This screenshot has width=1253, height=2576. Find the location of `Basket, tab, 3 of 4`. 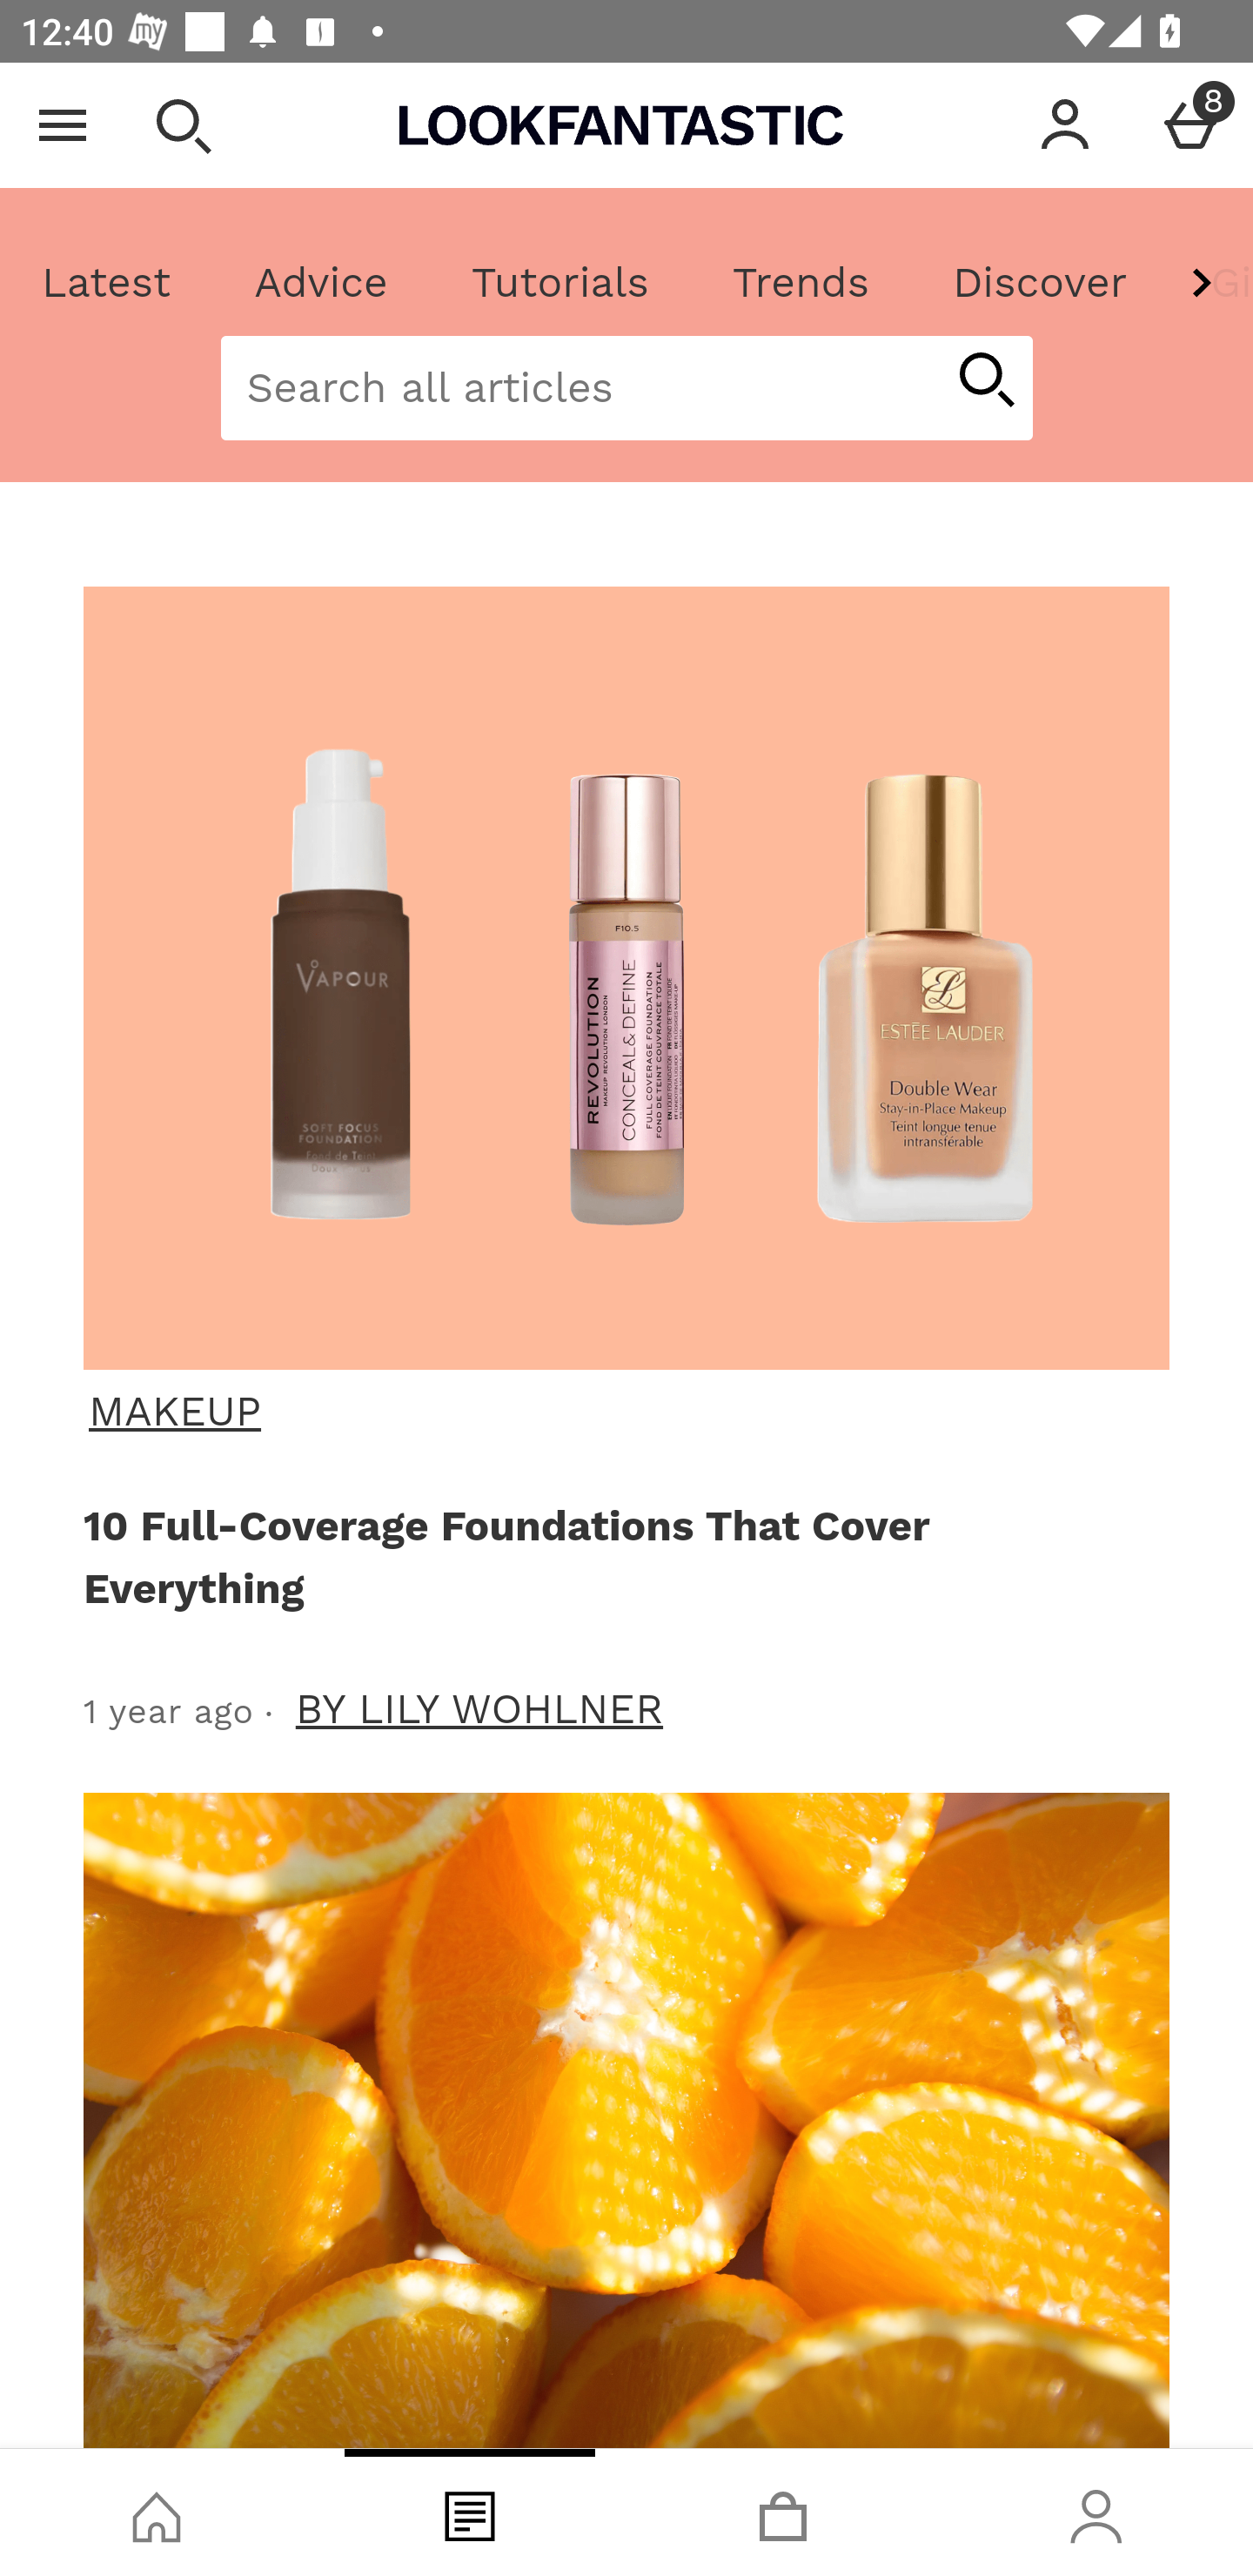

Basket, tab, 3 of 4 is located at coordinates (783, 2512).